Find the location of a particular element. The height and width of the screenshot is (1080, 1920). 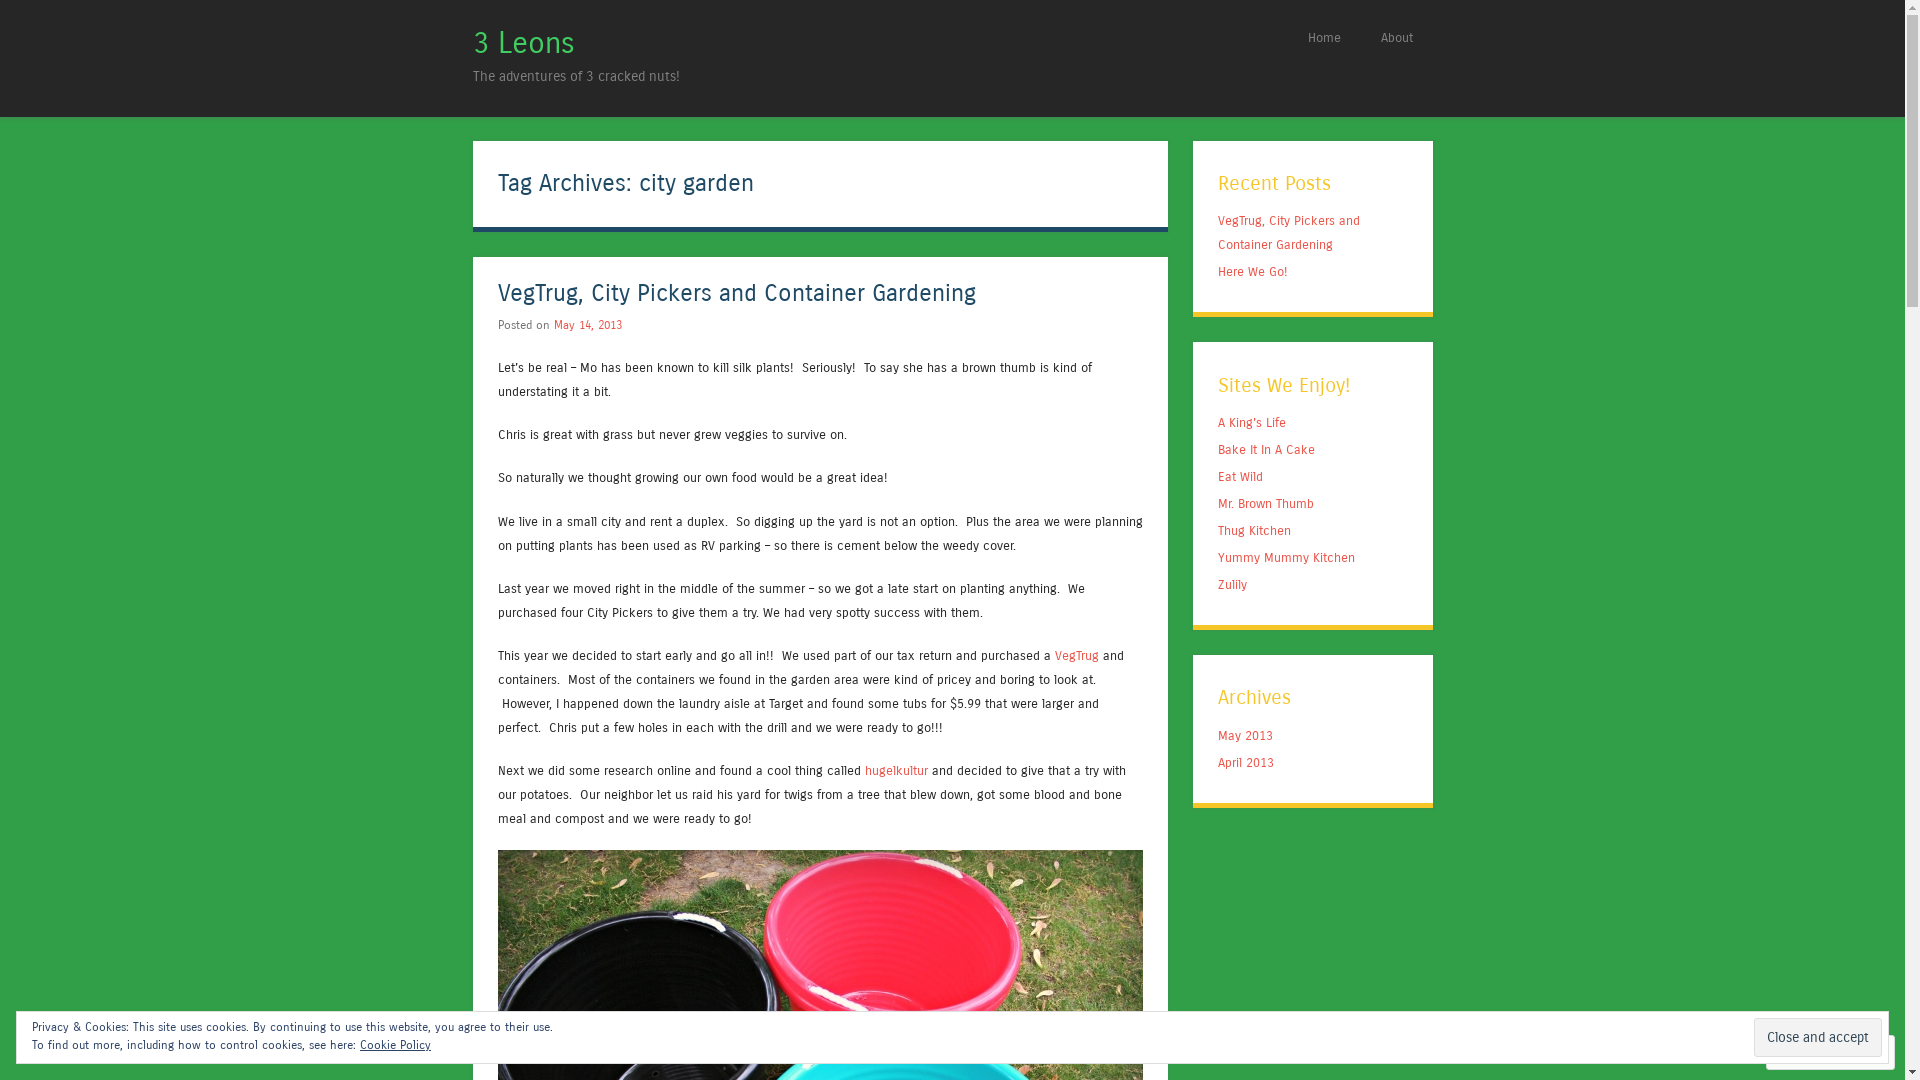

Eat Wild is located at coordinates (1240, 476).